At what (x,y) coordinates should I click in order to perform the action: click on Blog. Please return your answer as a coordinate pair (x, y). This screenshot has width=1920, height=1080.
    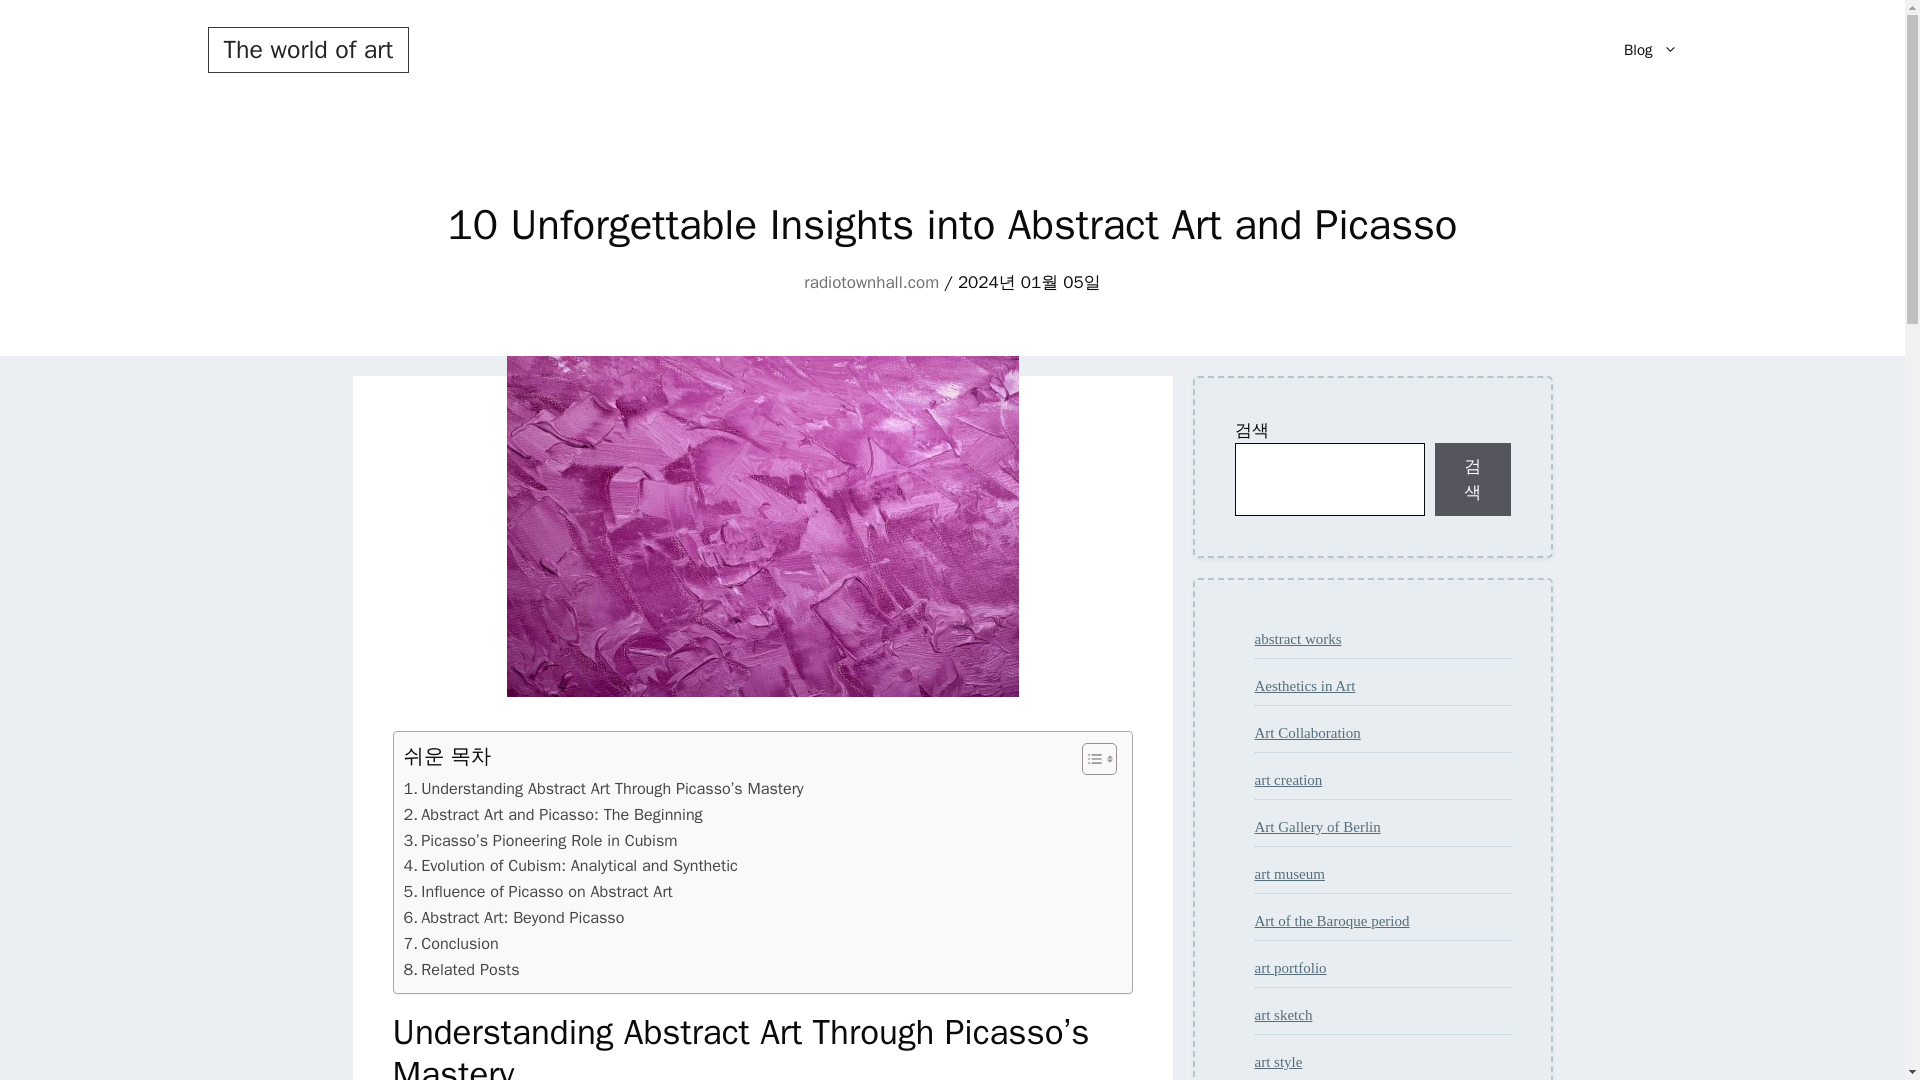
    Looking at the image, I should click on (1650, 50).